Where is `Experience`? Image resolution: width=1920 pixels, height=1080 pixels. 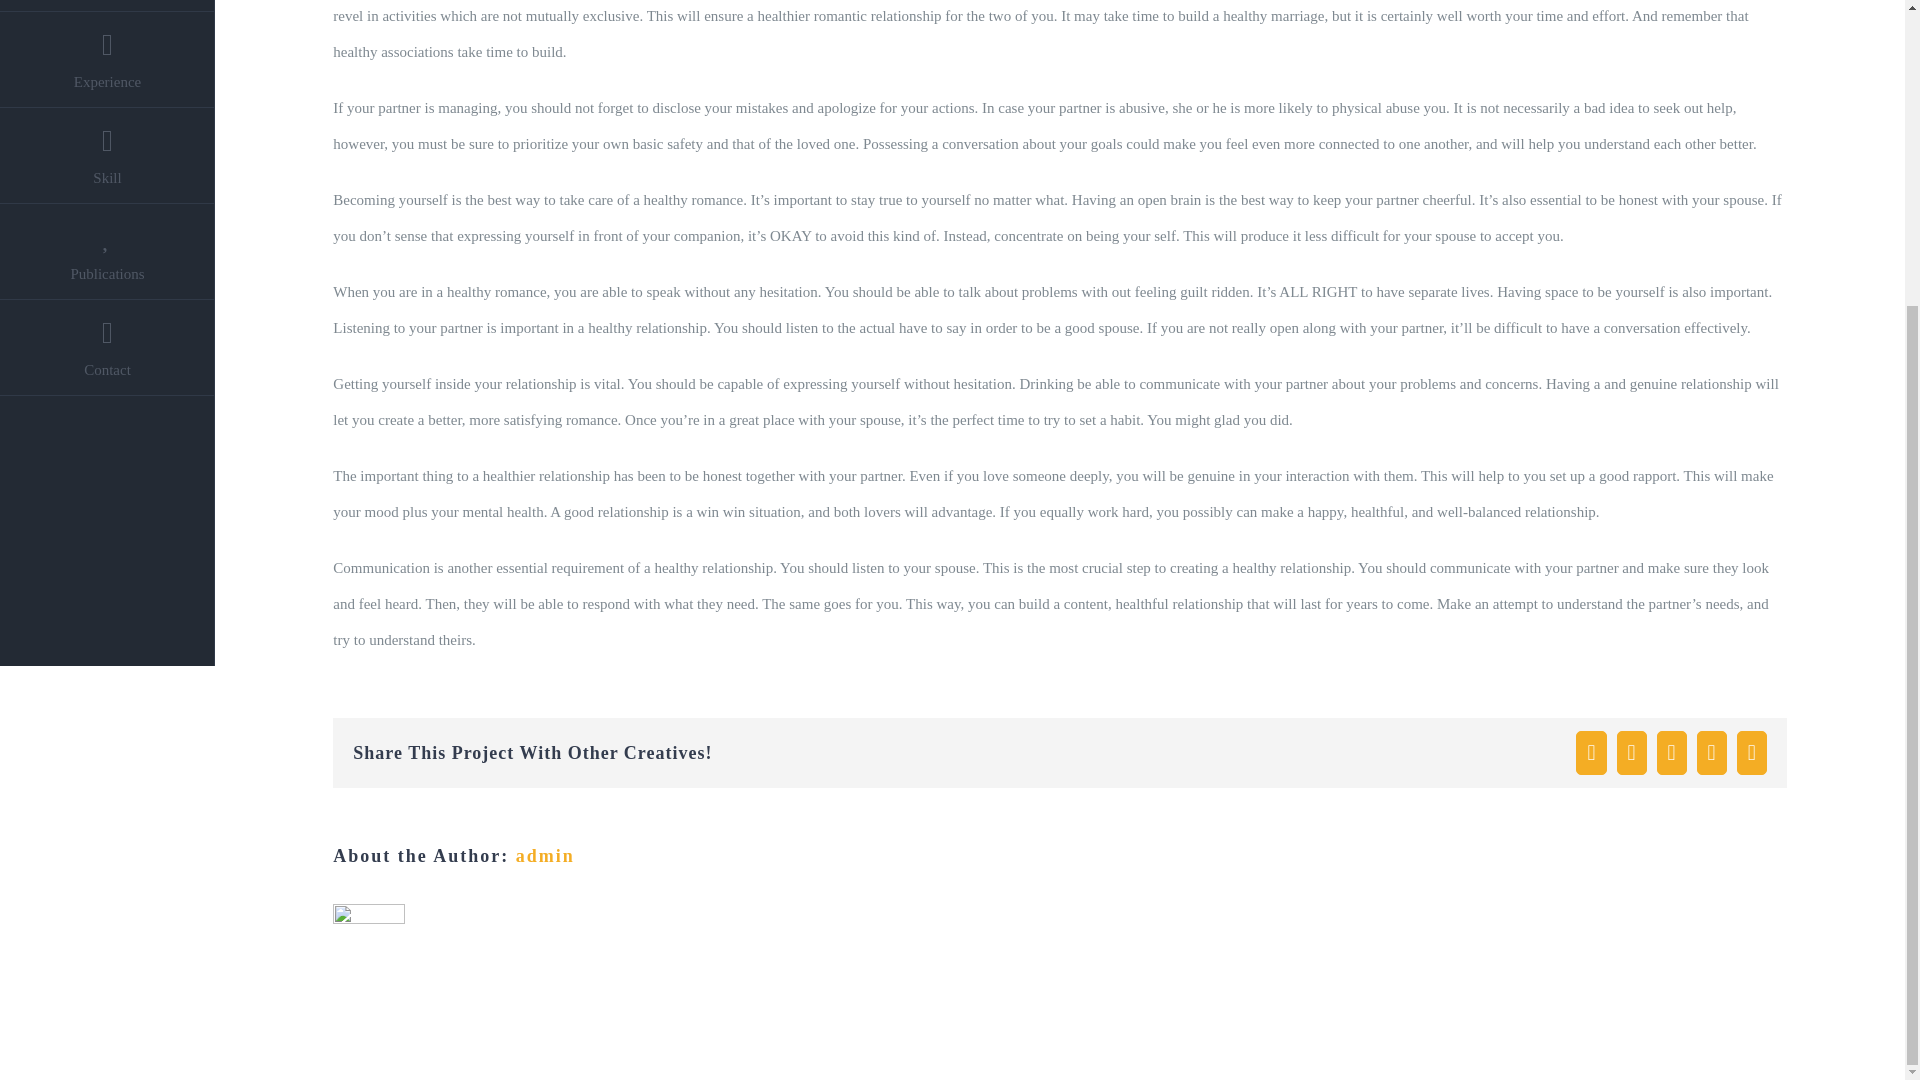 Experience is located at coordinates (108, 60).